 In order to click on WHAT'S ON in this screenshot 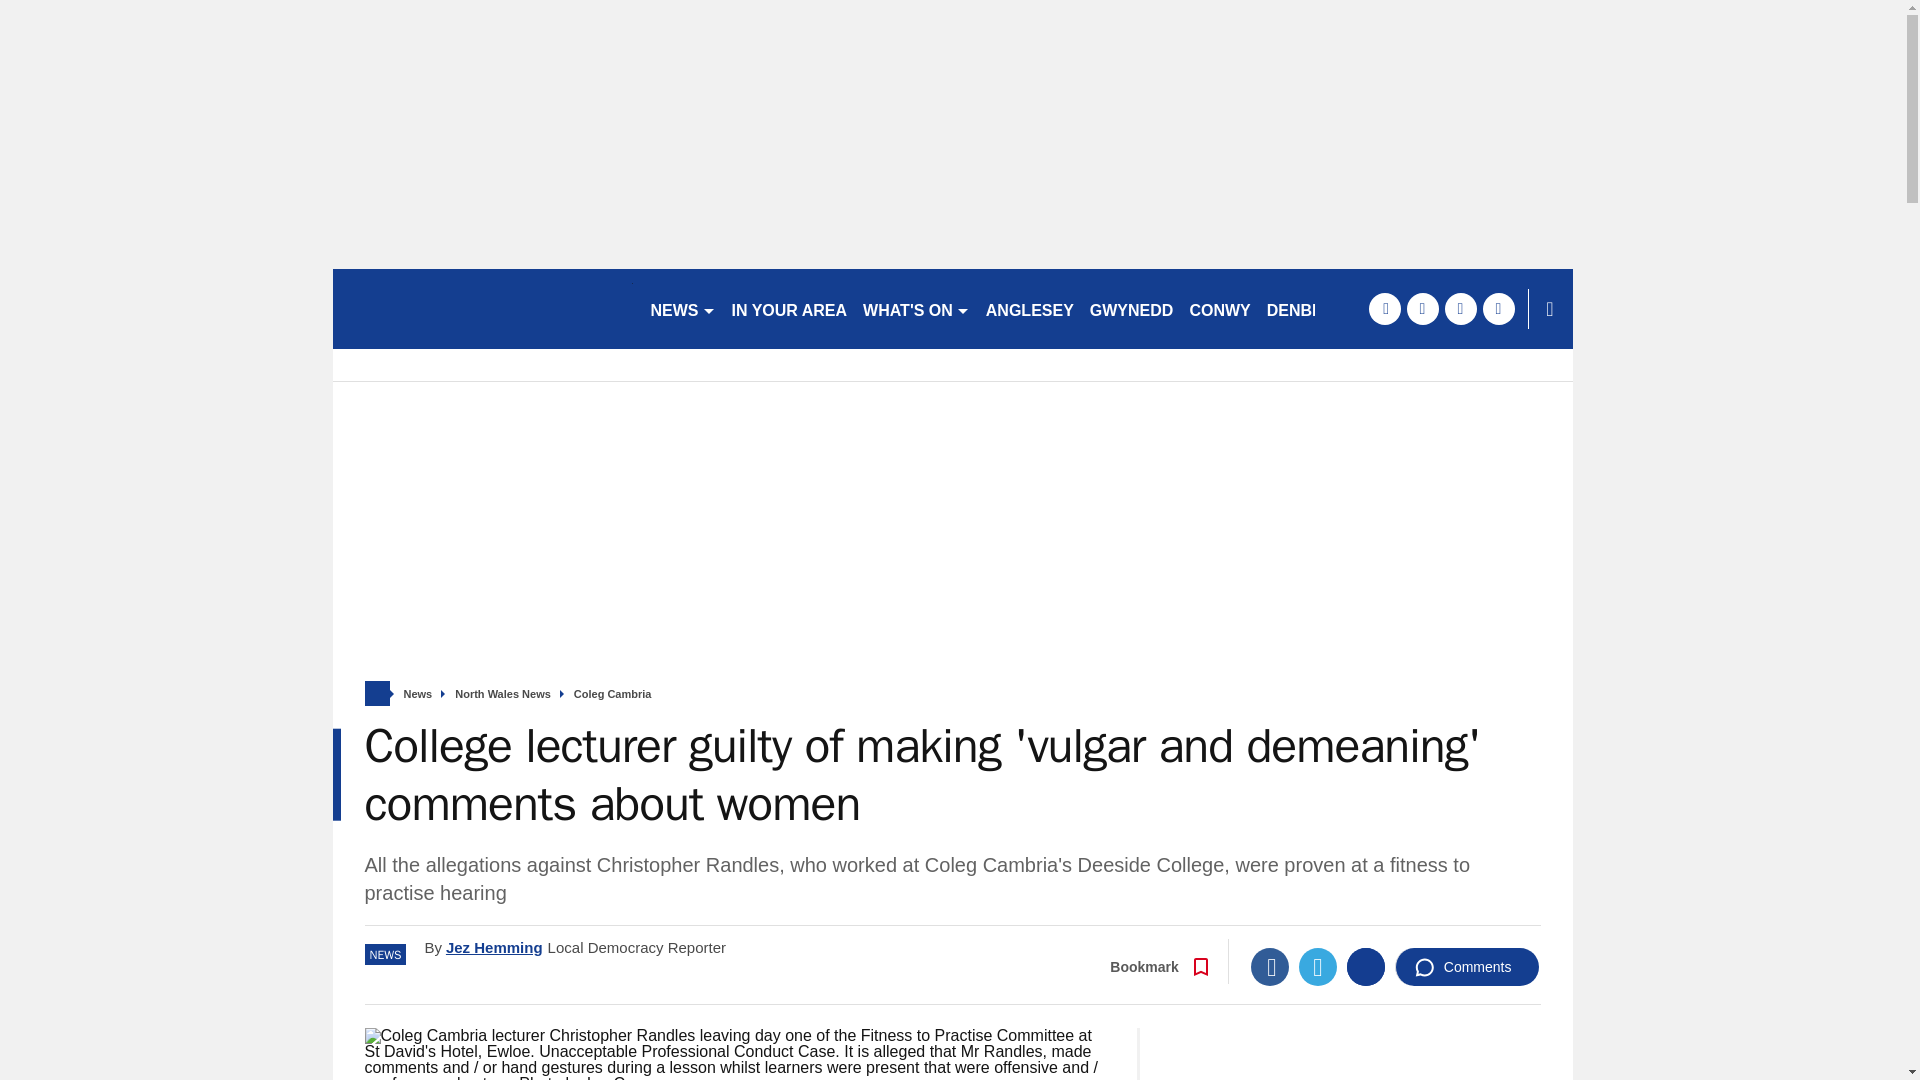, I will do `click(916, 308)`.